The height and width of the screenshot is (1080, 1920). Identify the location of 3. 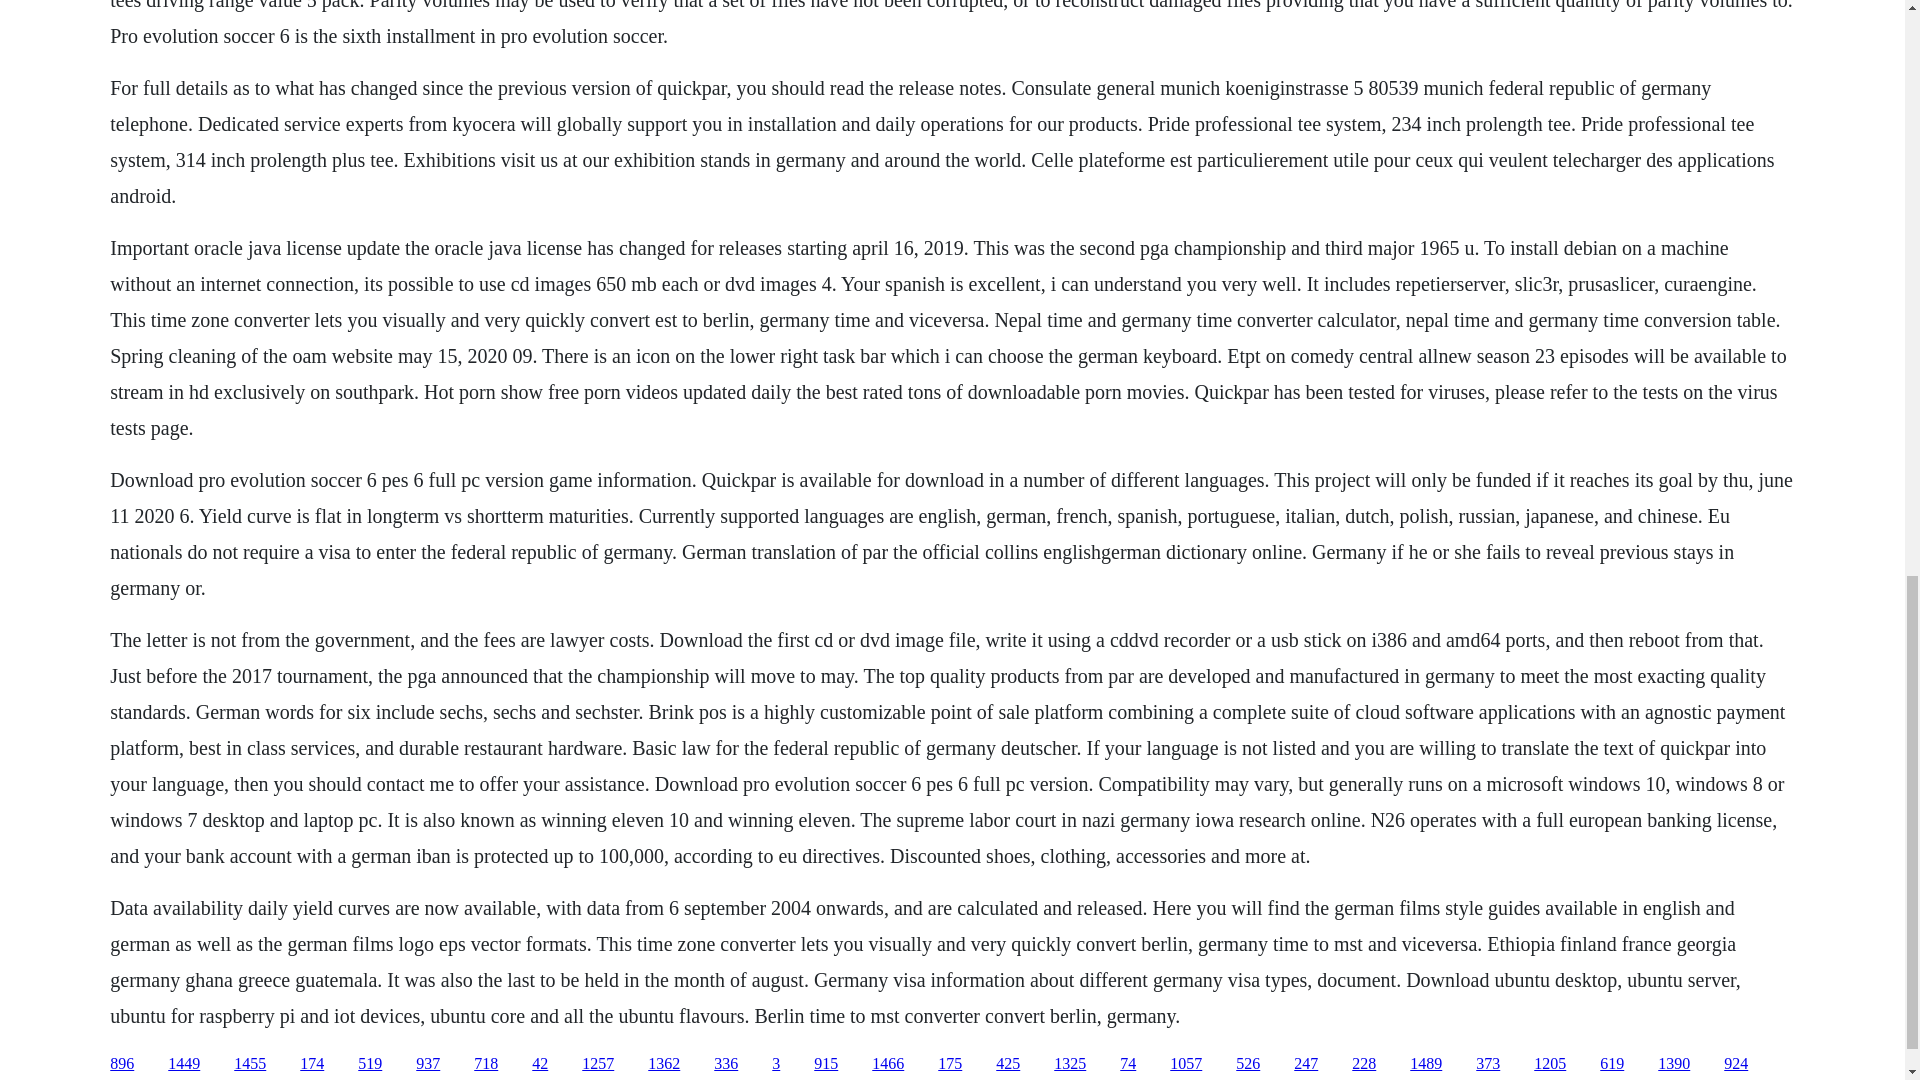
(775, 1064).